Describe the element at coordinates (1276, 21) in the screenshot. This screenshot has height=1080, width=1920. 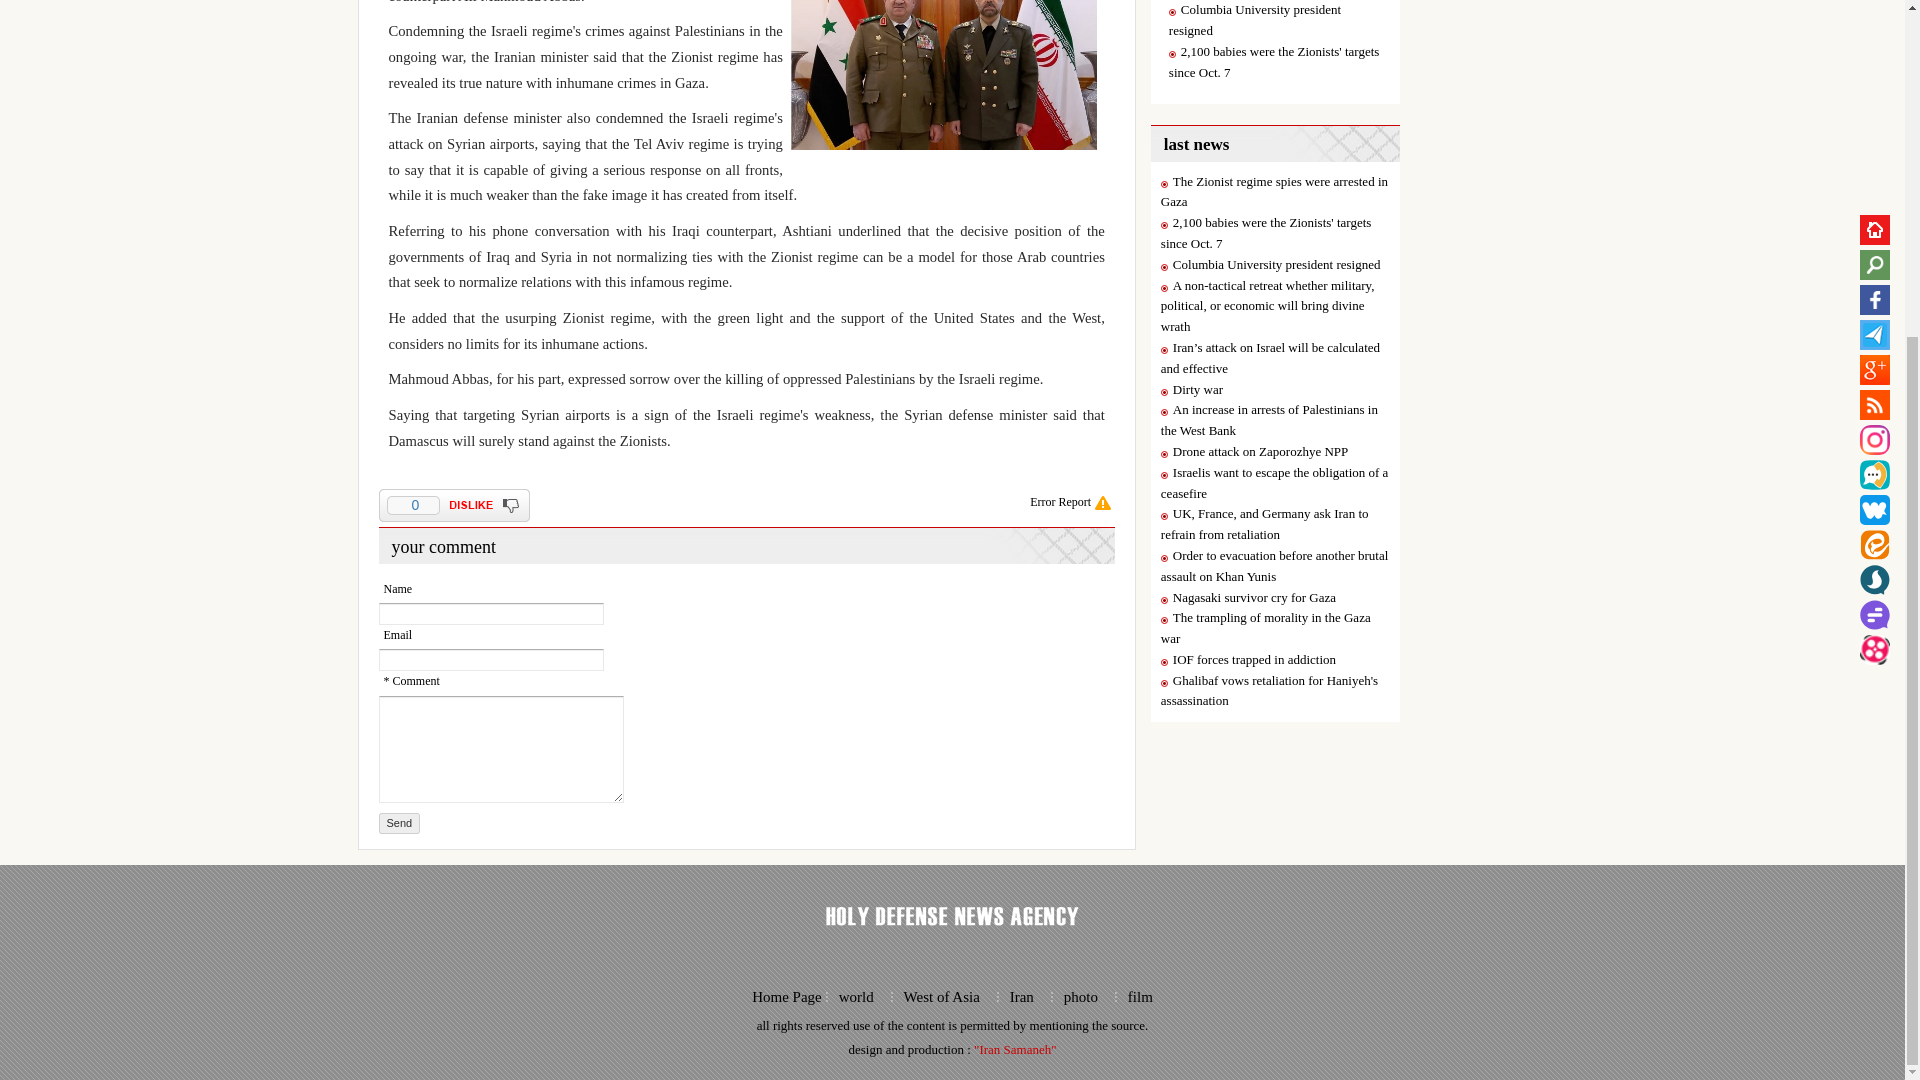
I see `Columbia University president resigned` at that location.